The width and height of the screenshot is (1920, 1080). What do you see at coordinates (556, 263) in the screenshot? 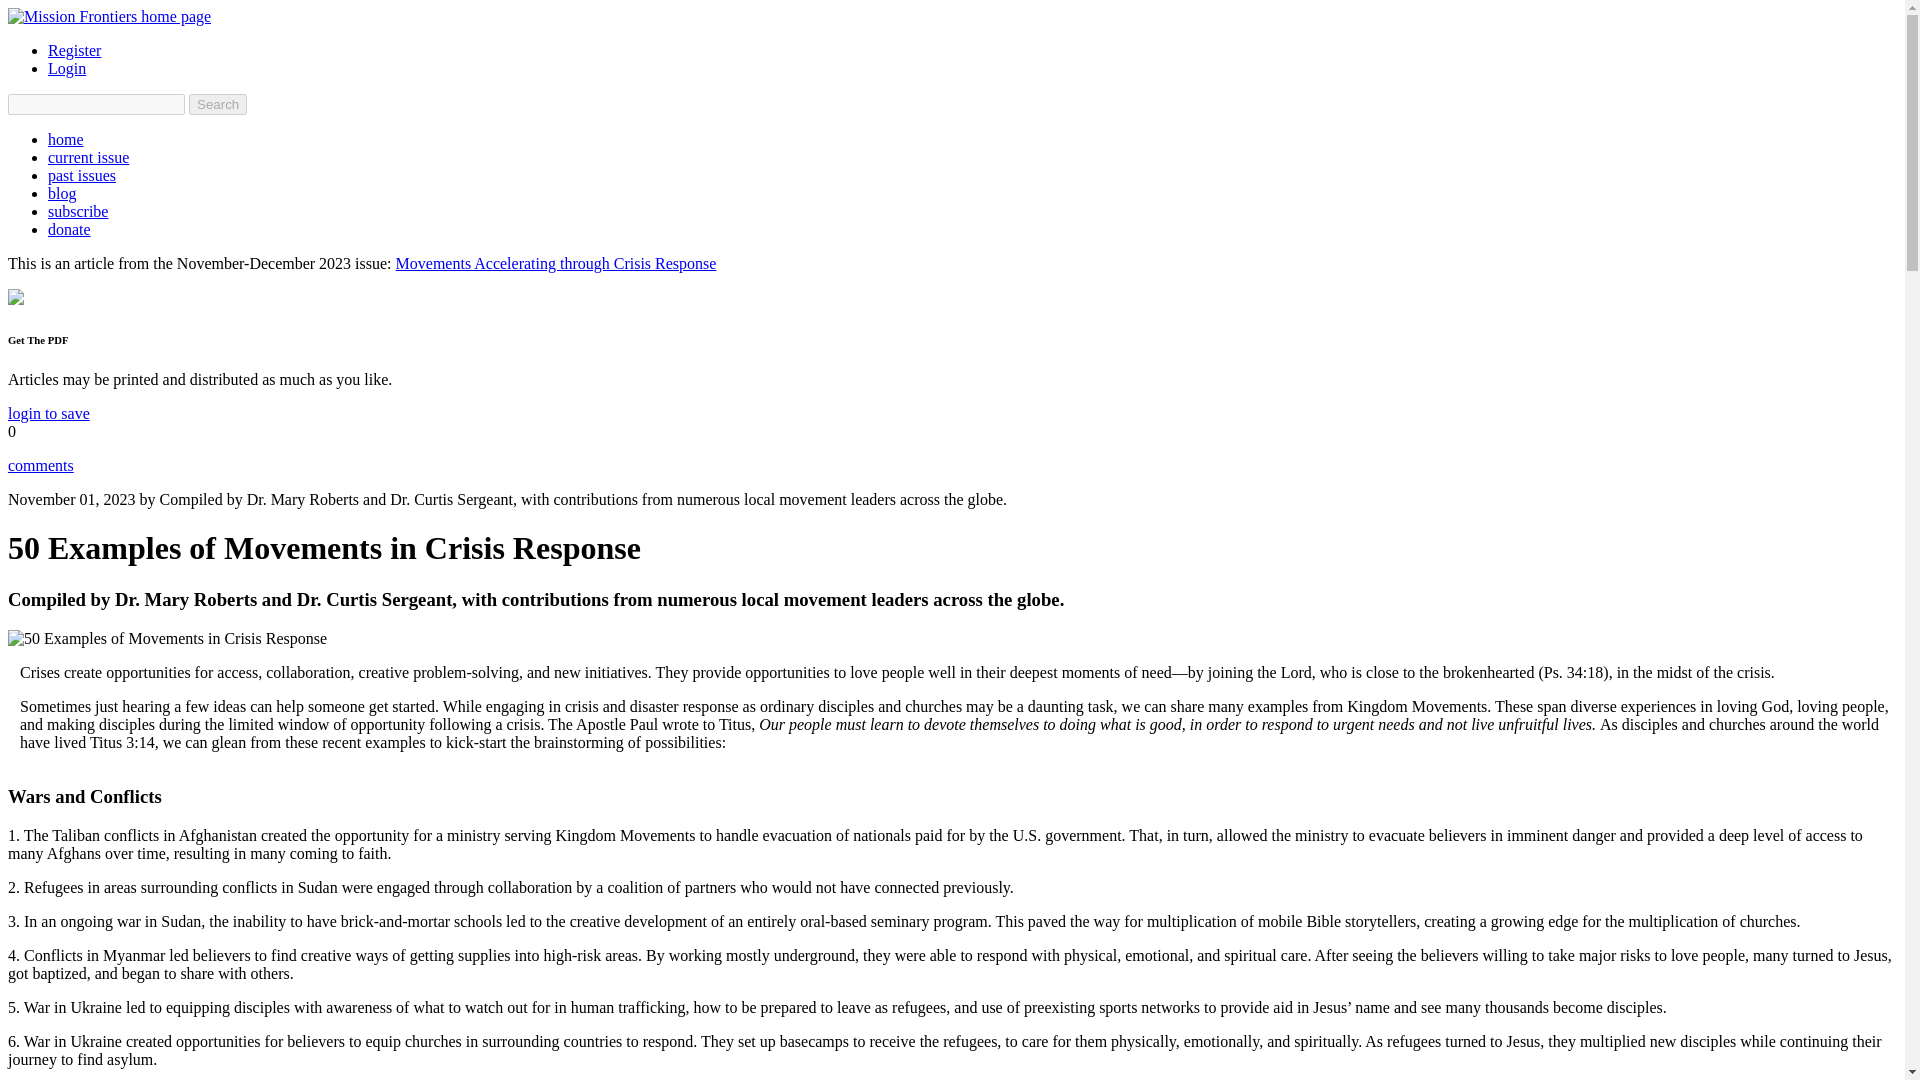
I see `Movements Accelerating through Crisis Response` at bounding box center [556, 263].